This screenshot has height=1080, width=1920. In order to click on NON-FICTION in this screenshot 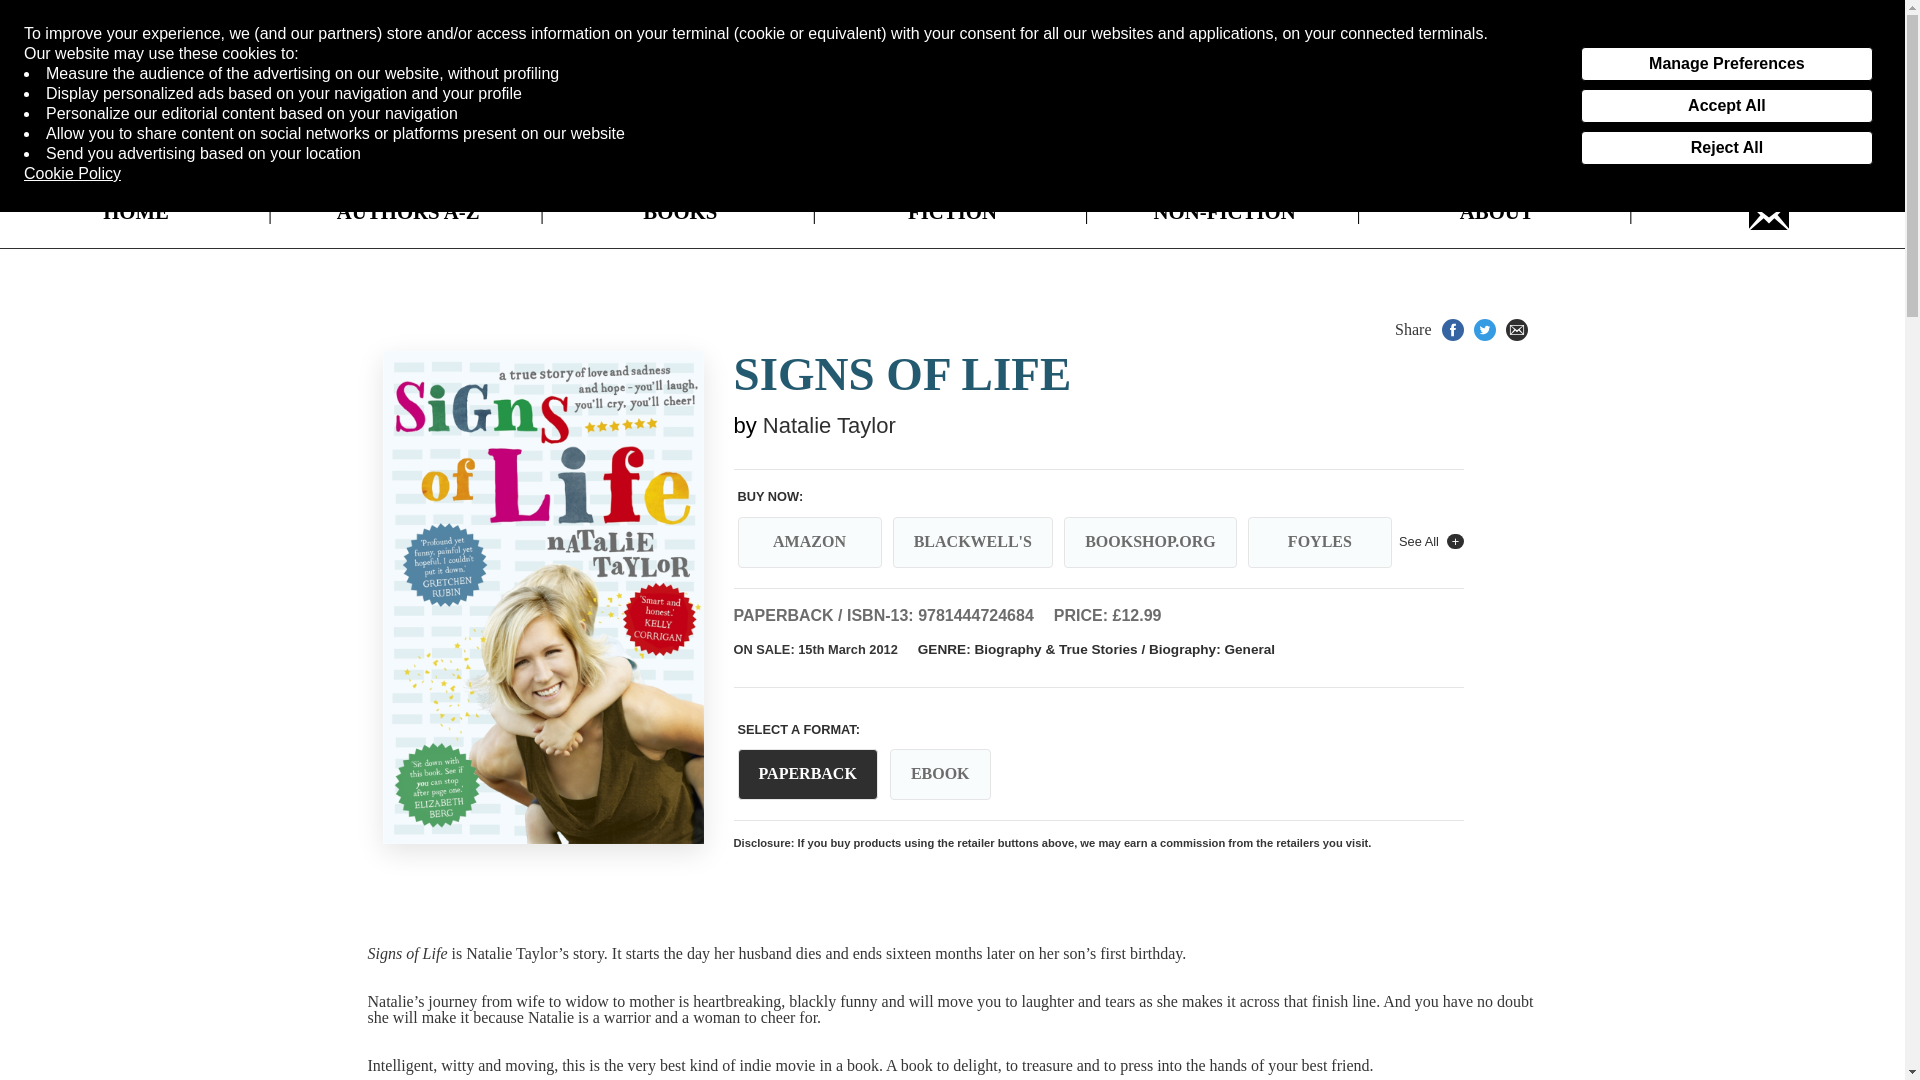, I will do `click(1224, 212)`.